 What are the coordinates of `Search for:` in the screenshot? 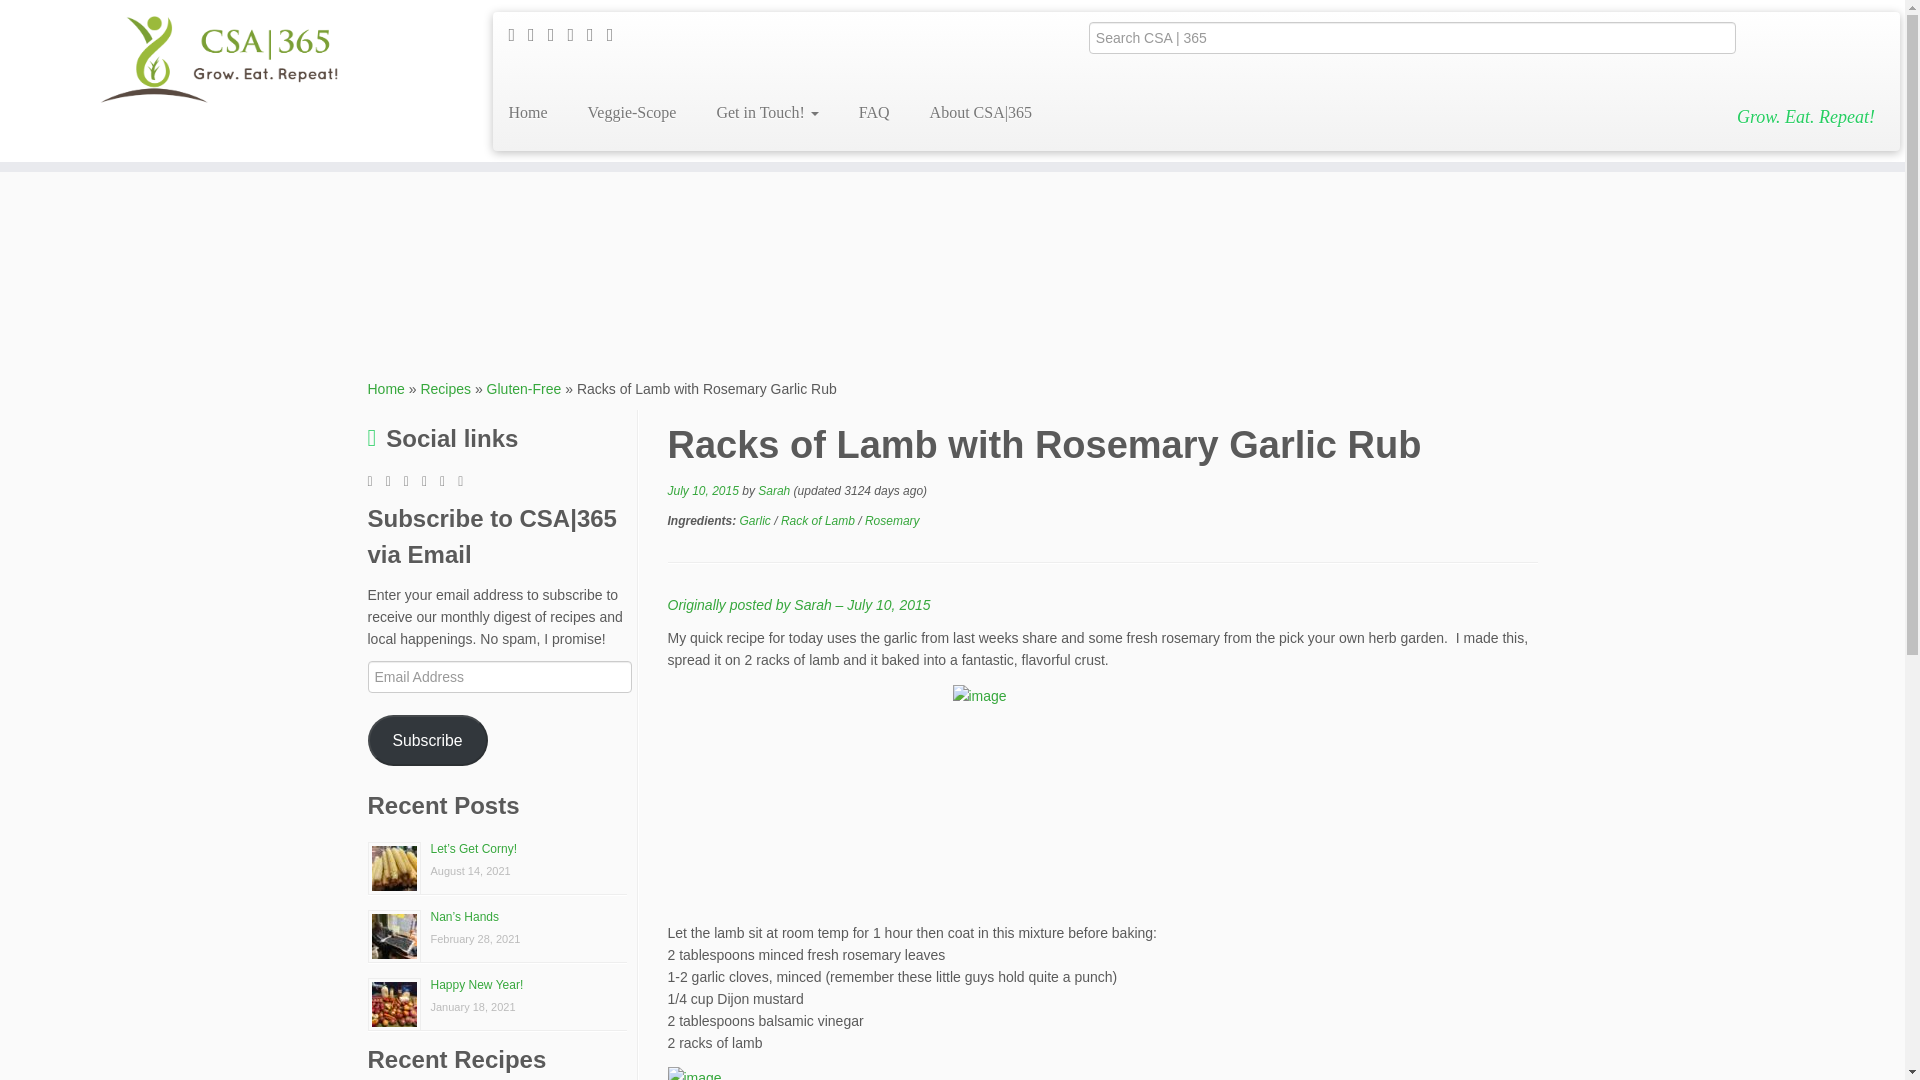 It's located at (1412, 38).